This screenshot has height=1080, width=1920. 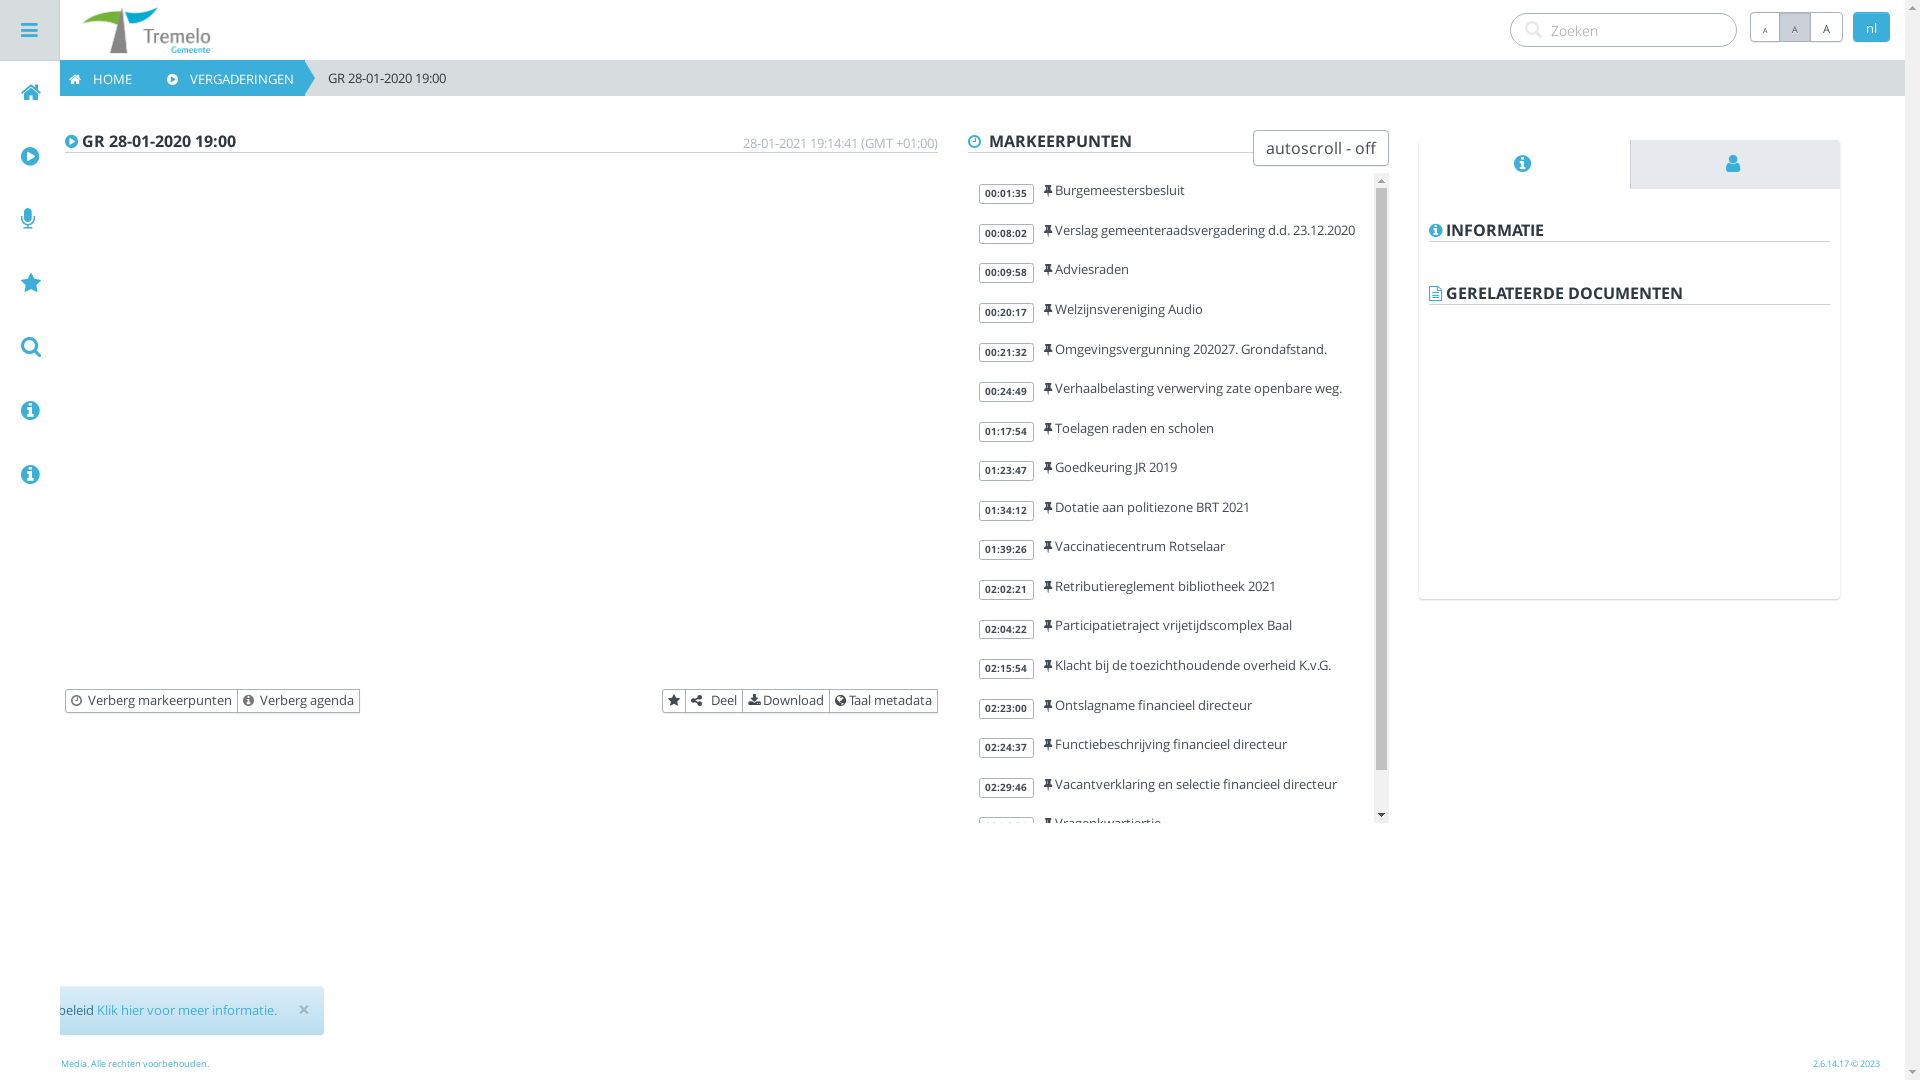 What do you see at coordinates (178, 220) in the screenshot?
I see `Live vergaderingen` at bounding box center [178, 220].